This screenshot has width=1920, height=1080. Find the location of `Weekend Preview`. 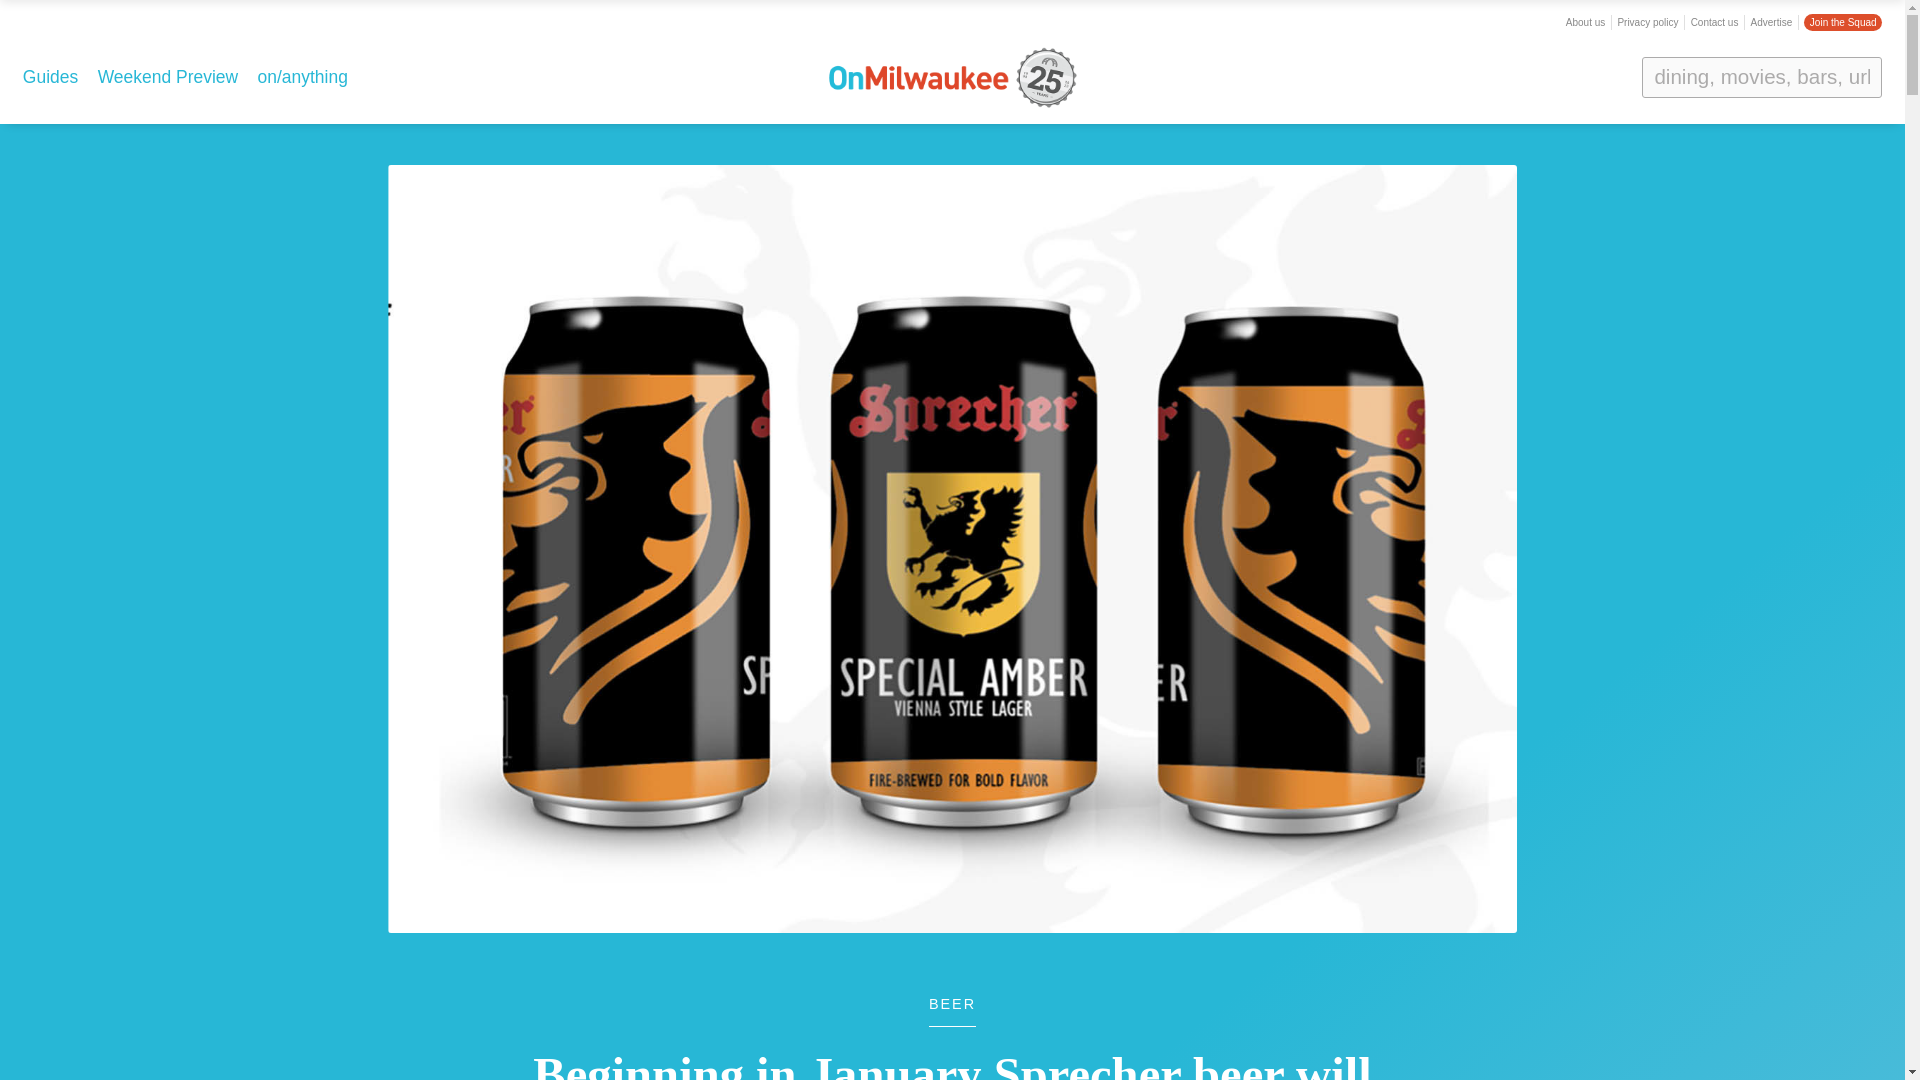

Weekend Preview is located at coordinates (168, 76).